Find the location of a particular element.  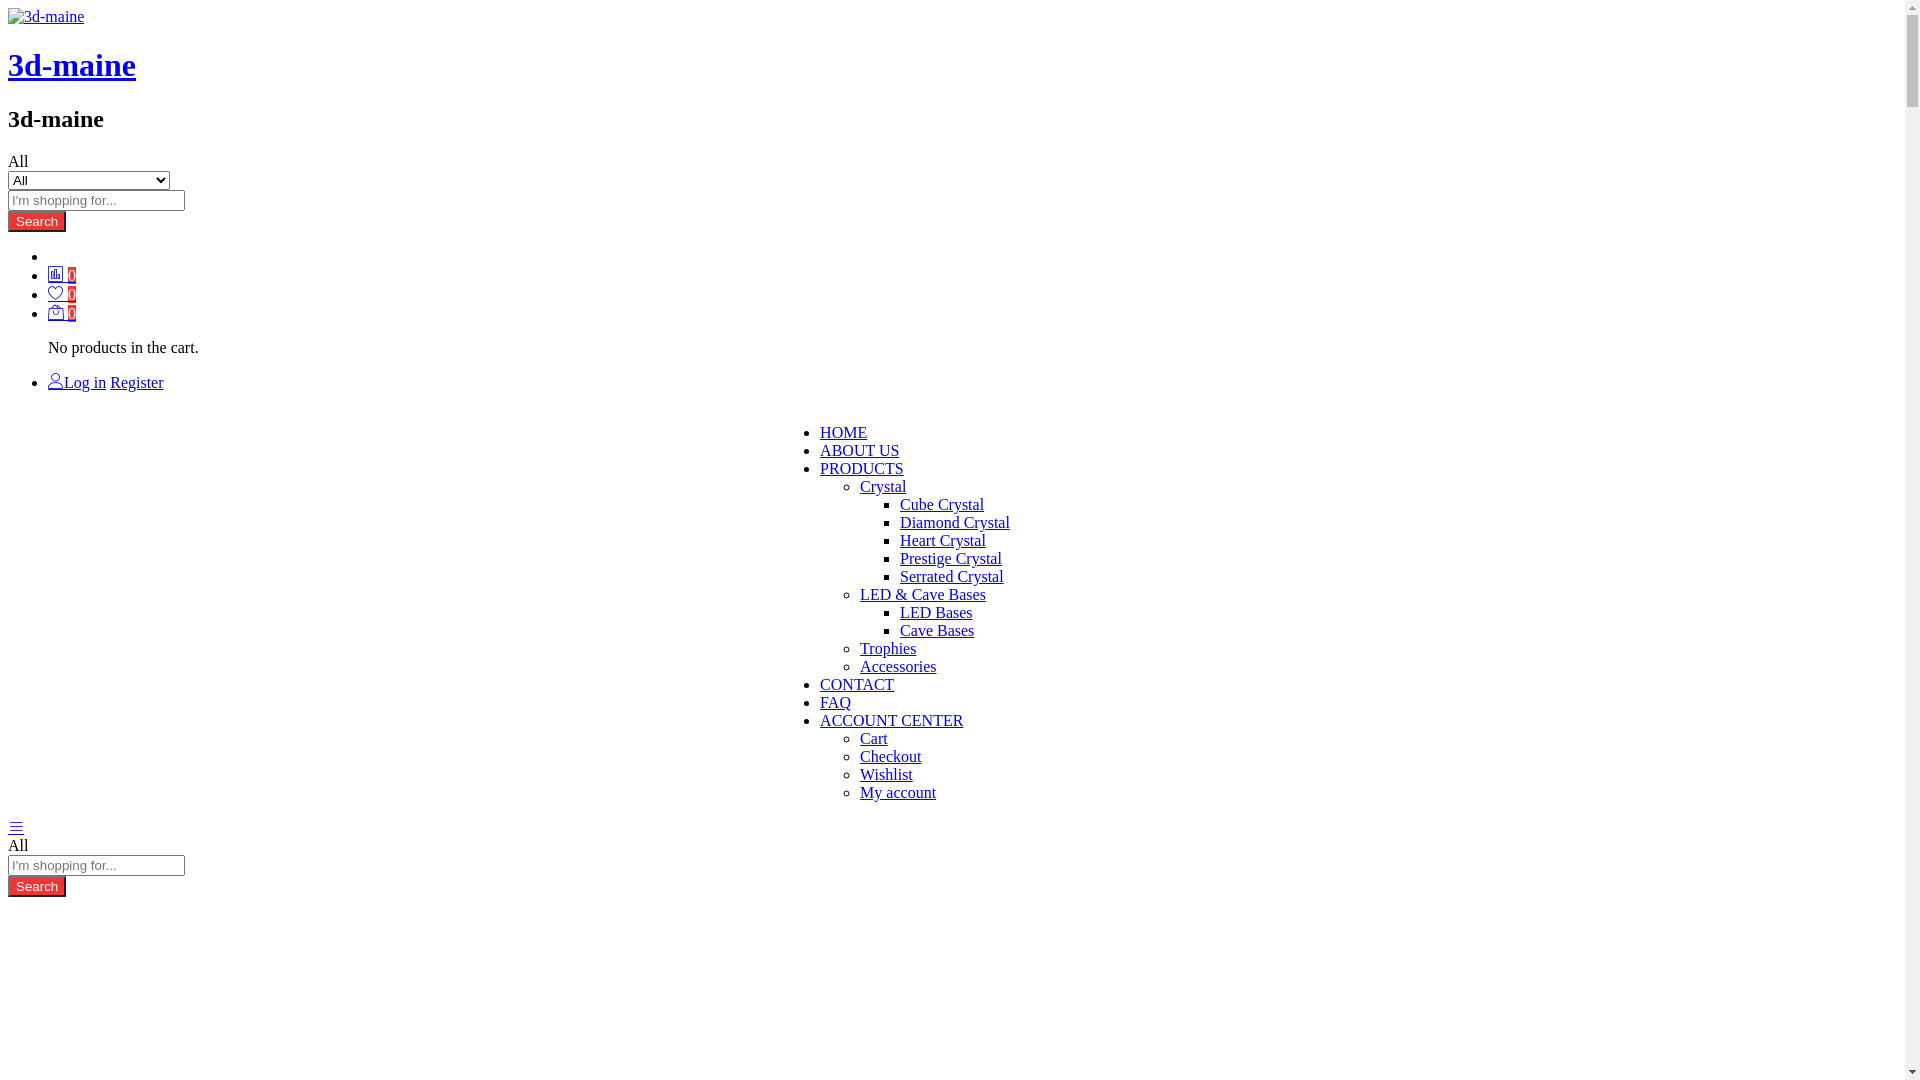

My account is located at coordinates (898, 792).